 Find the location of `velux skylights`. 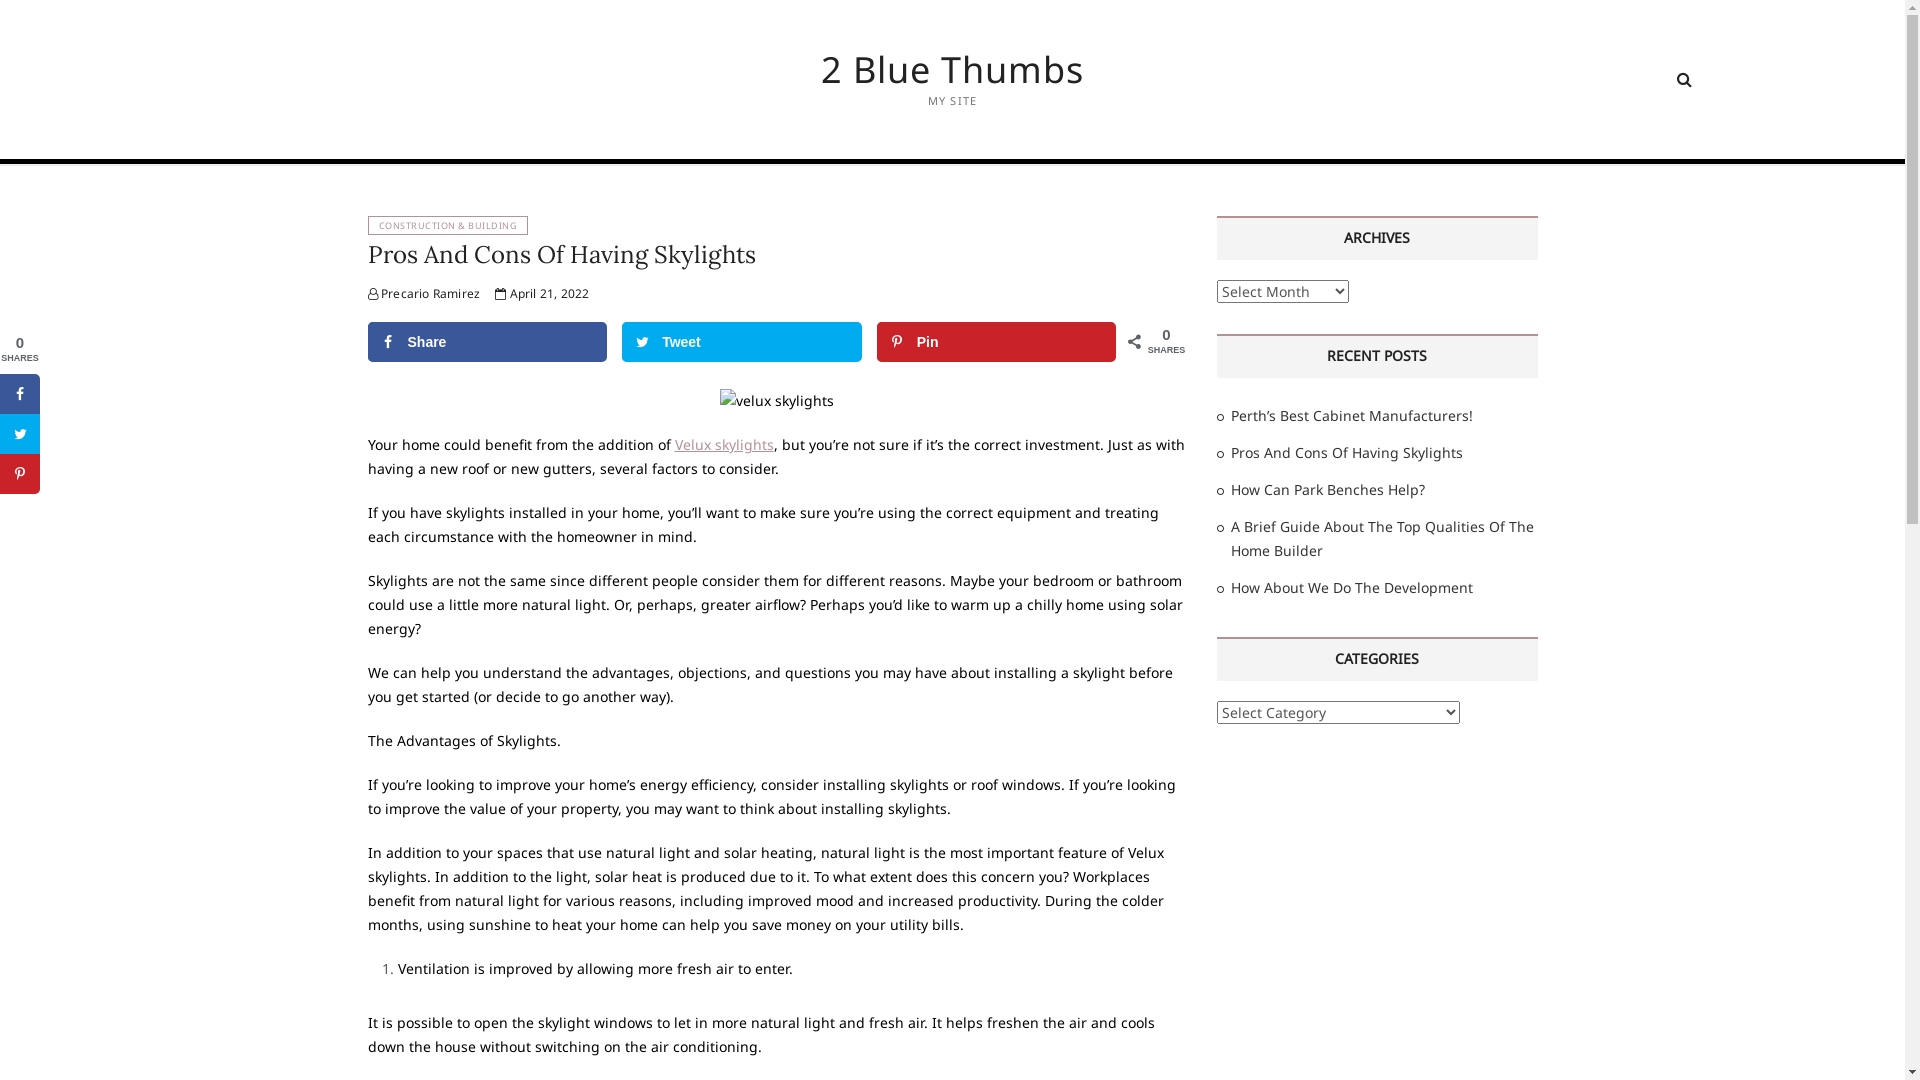

velux skylights is located at coordinates (777, 401).